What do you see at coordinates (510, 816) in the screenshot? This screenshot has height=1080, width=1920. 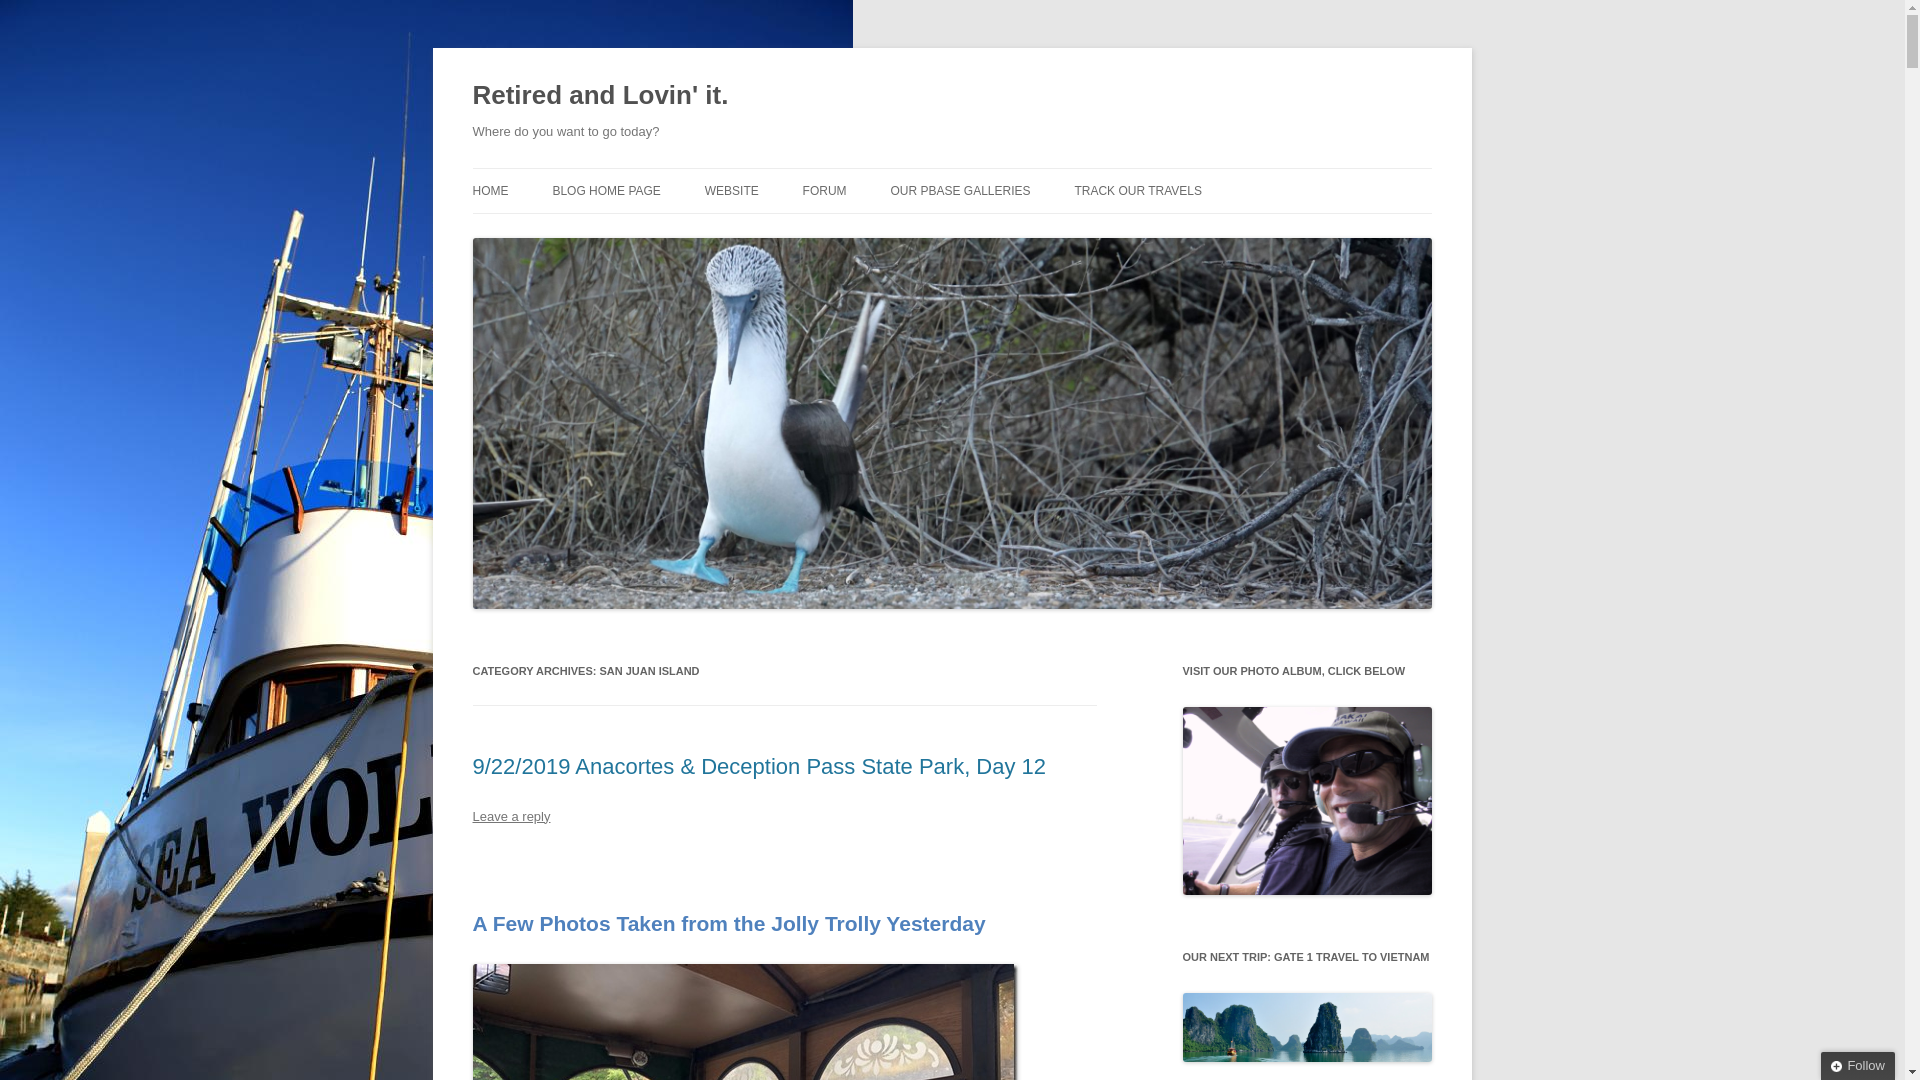 I see `Leave a reply` at bounding box center [510, 816].